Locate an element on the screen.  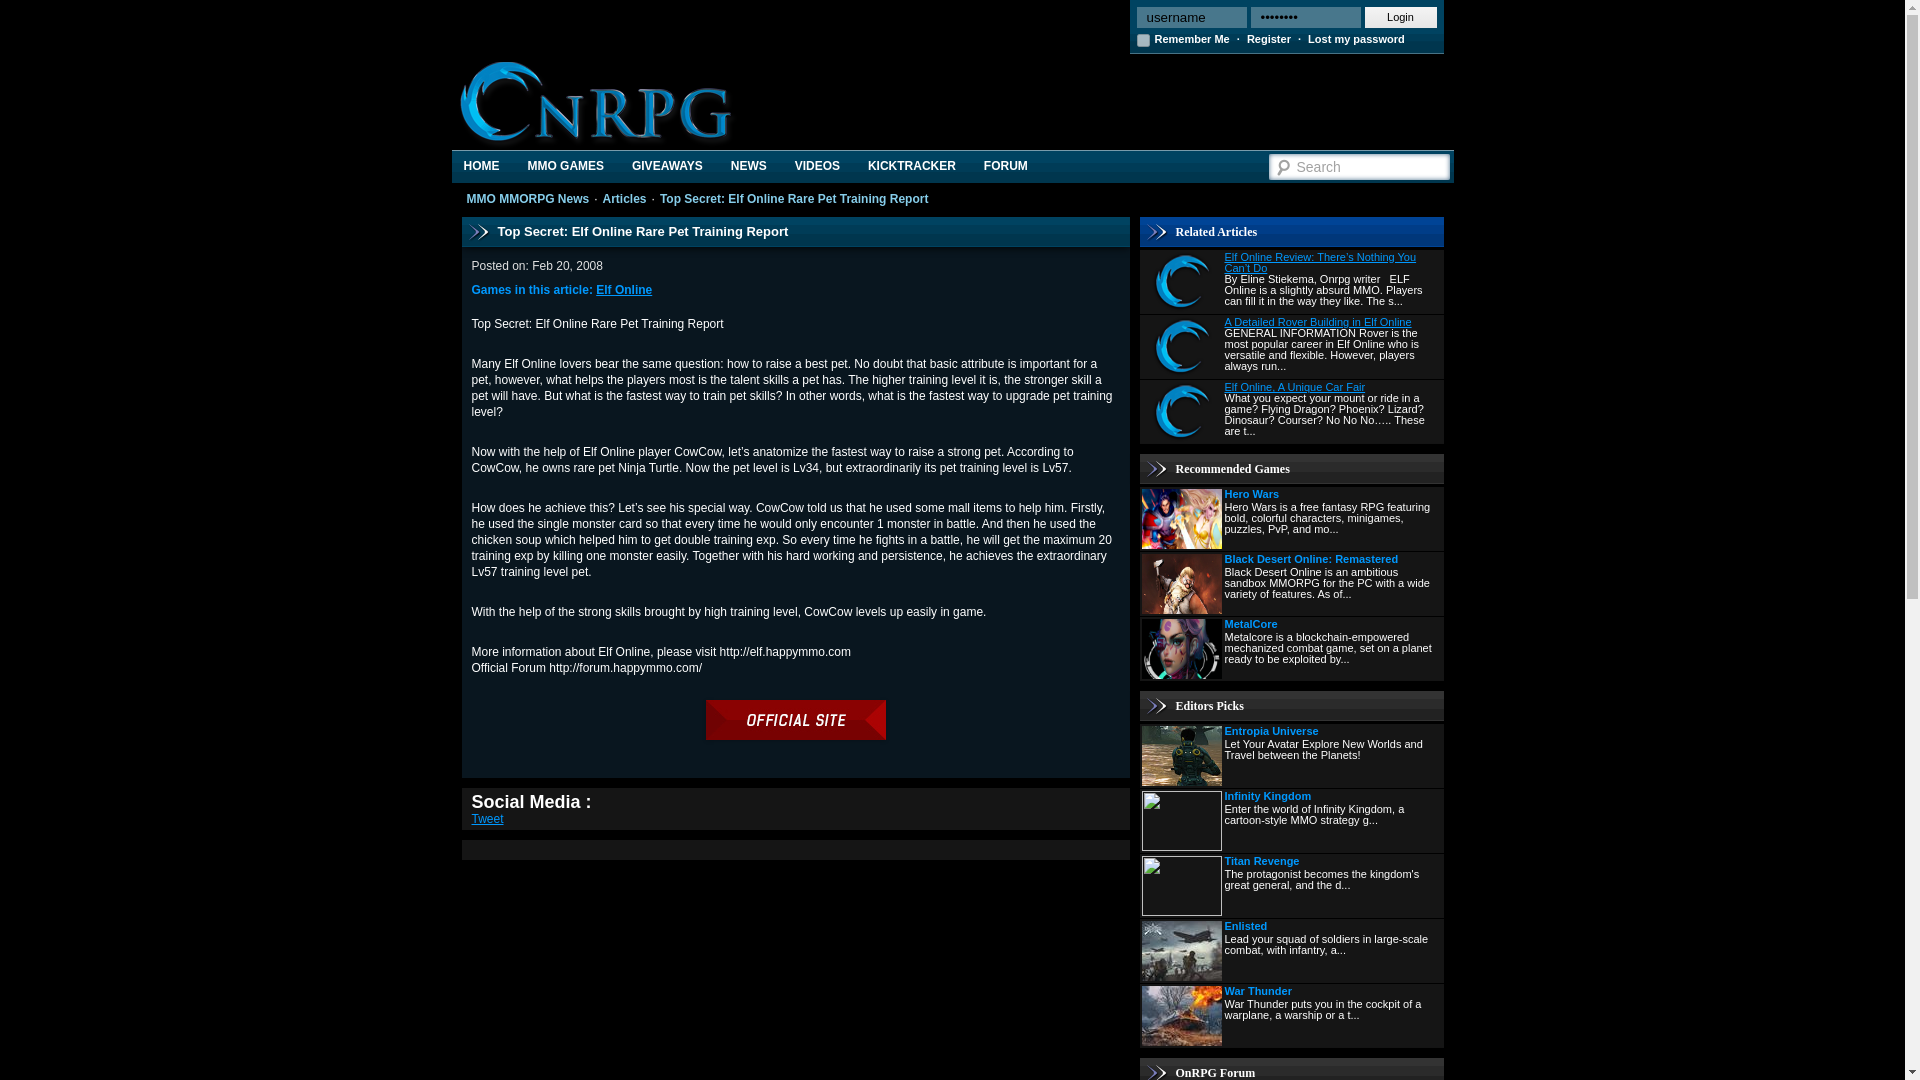
Visit the Official Site for Elf Online is located at coordinates (796, 736).